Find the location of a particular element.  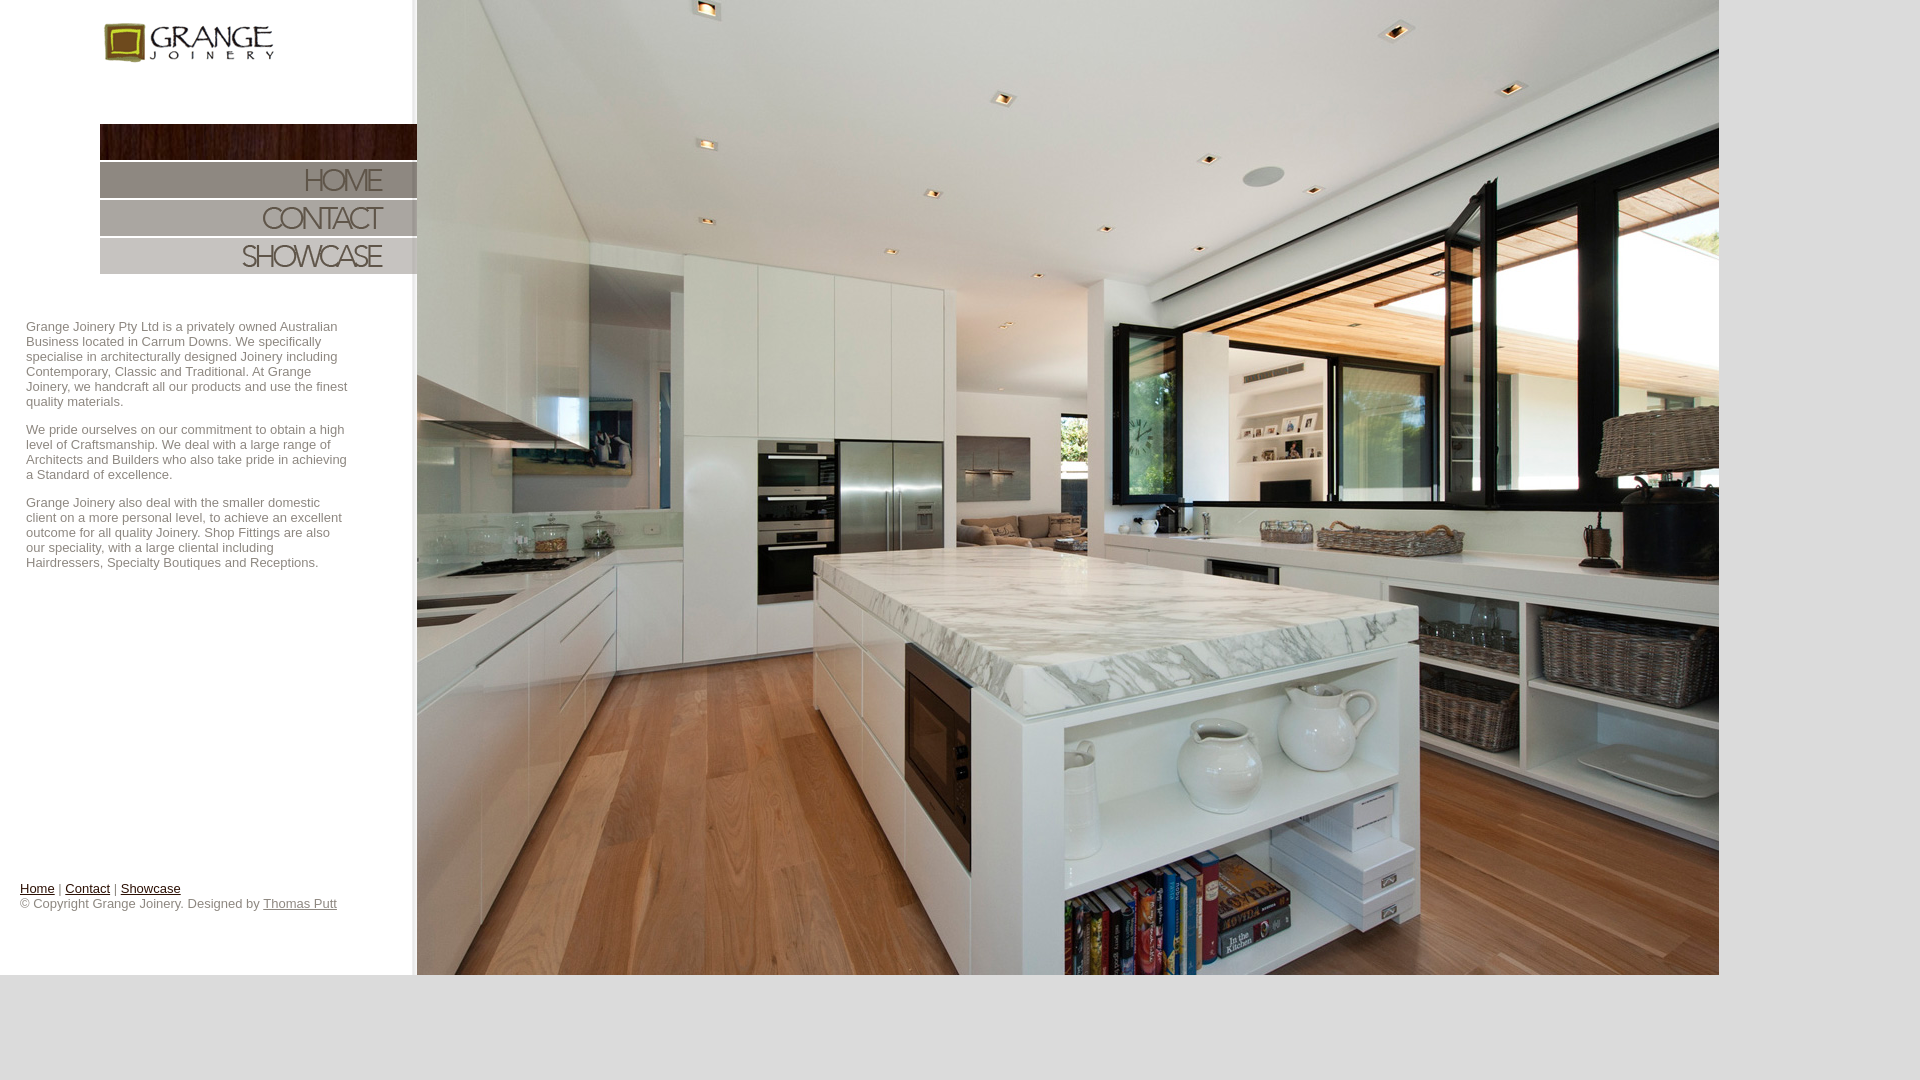

Thomas Putt is located at coordinates (300, 904).